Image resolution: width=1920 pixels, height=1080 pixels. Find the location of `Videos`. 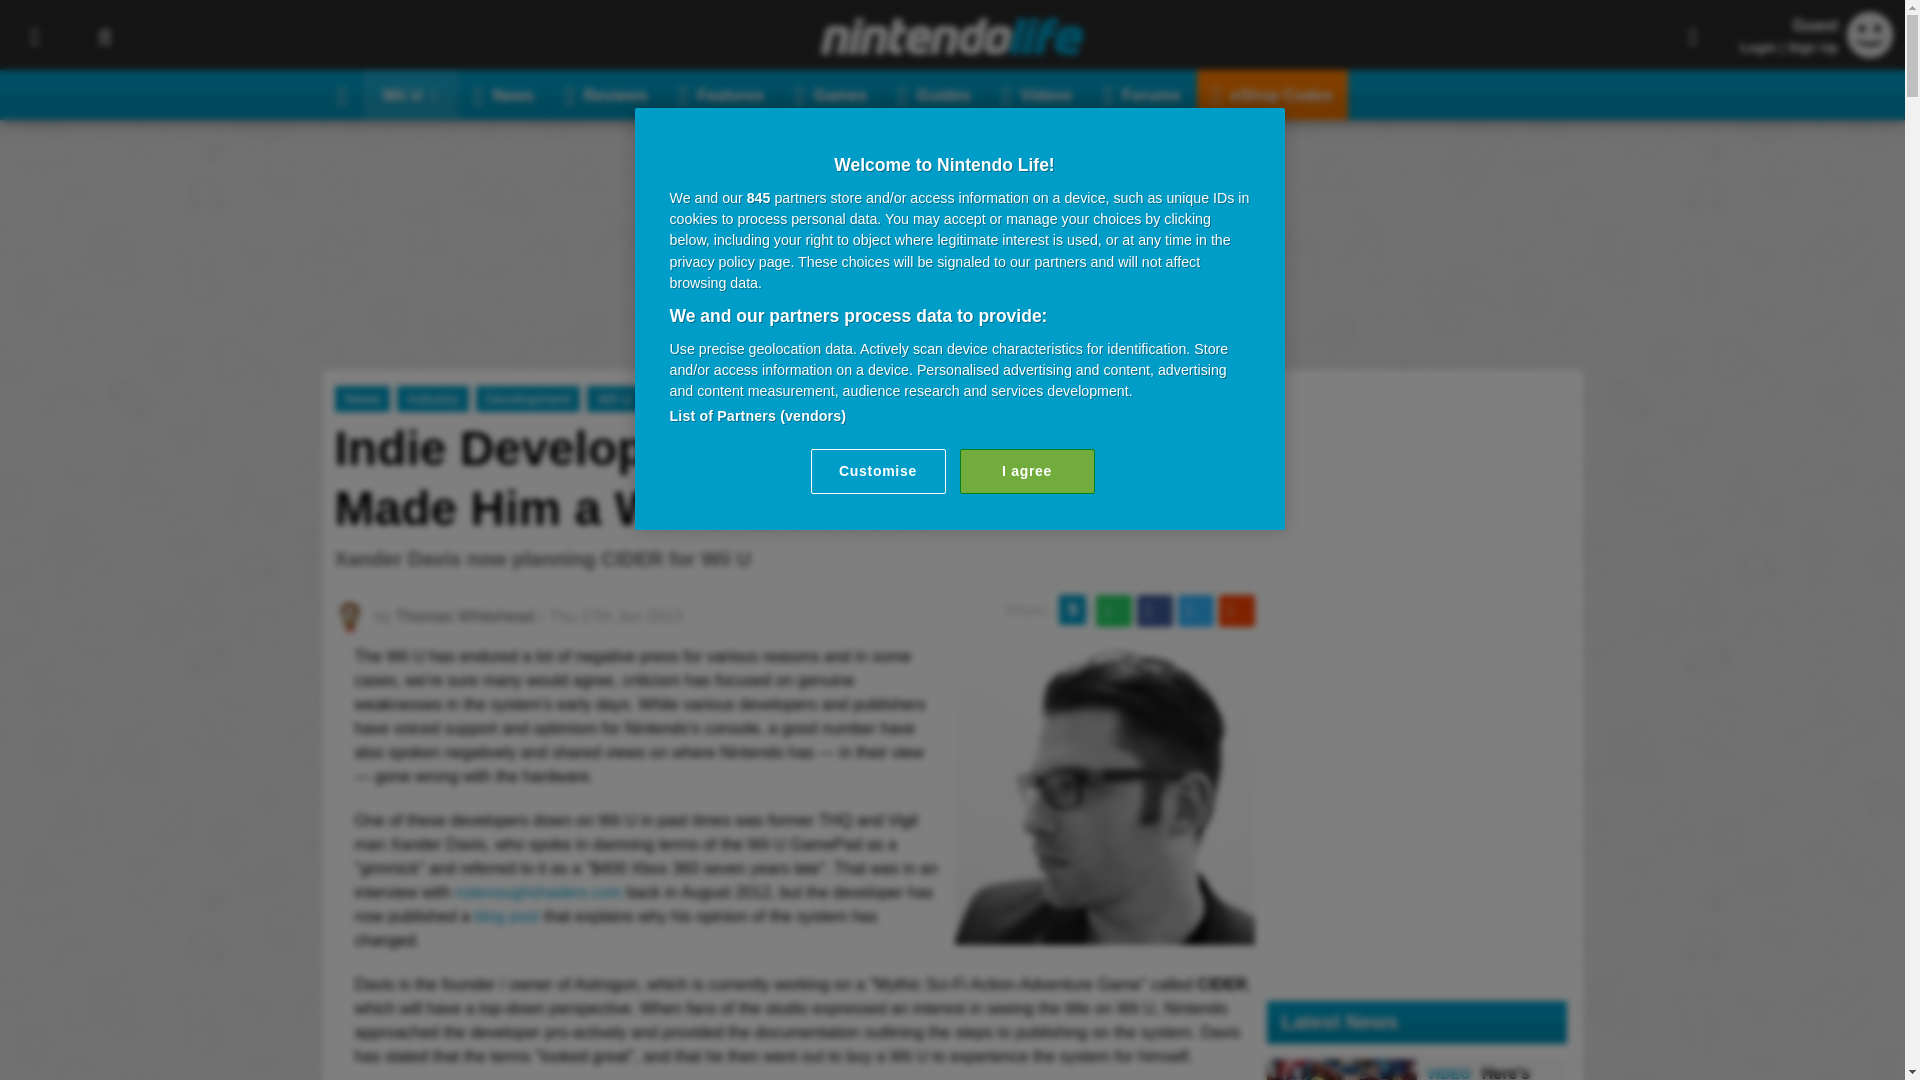

Videos is located at coordinates (1037, 94).